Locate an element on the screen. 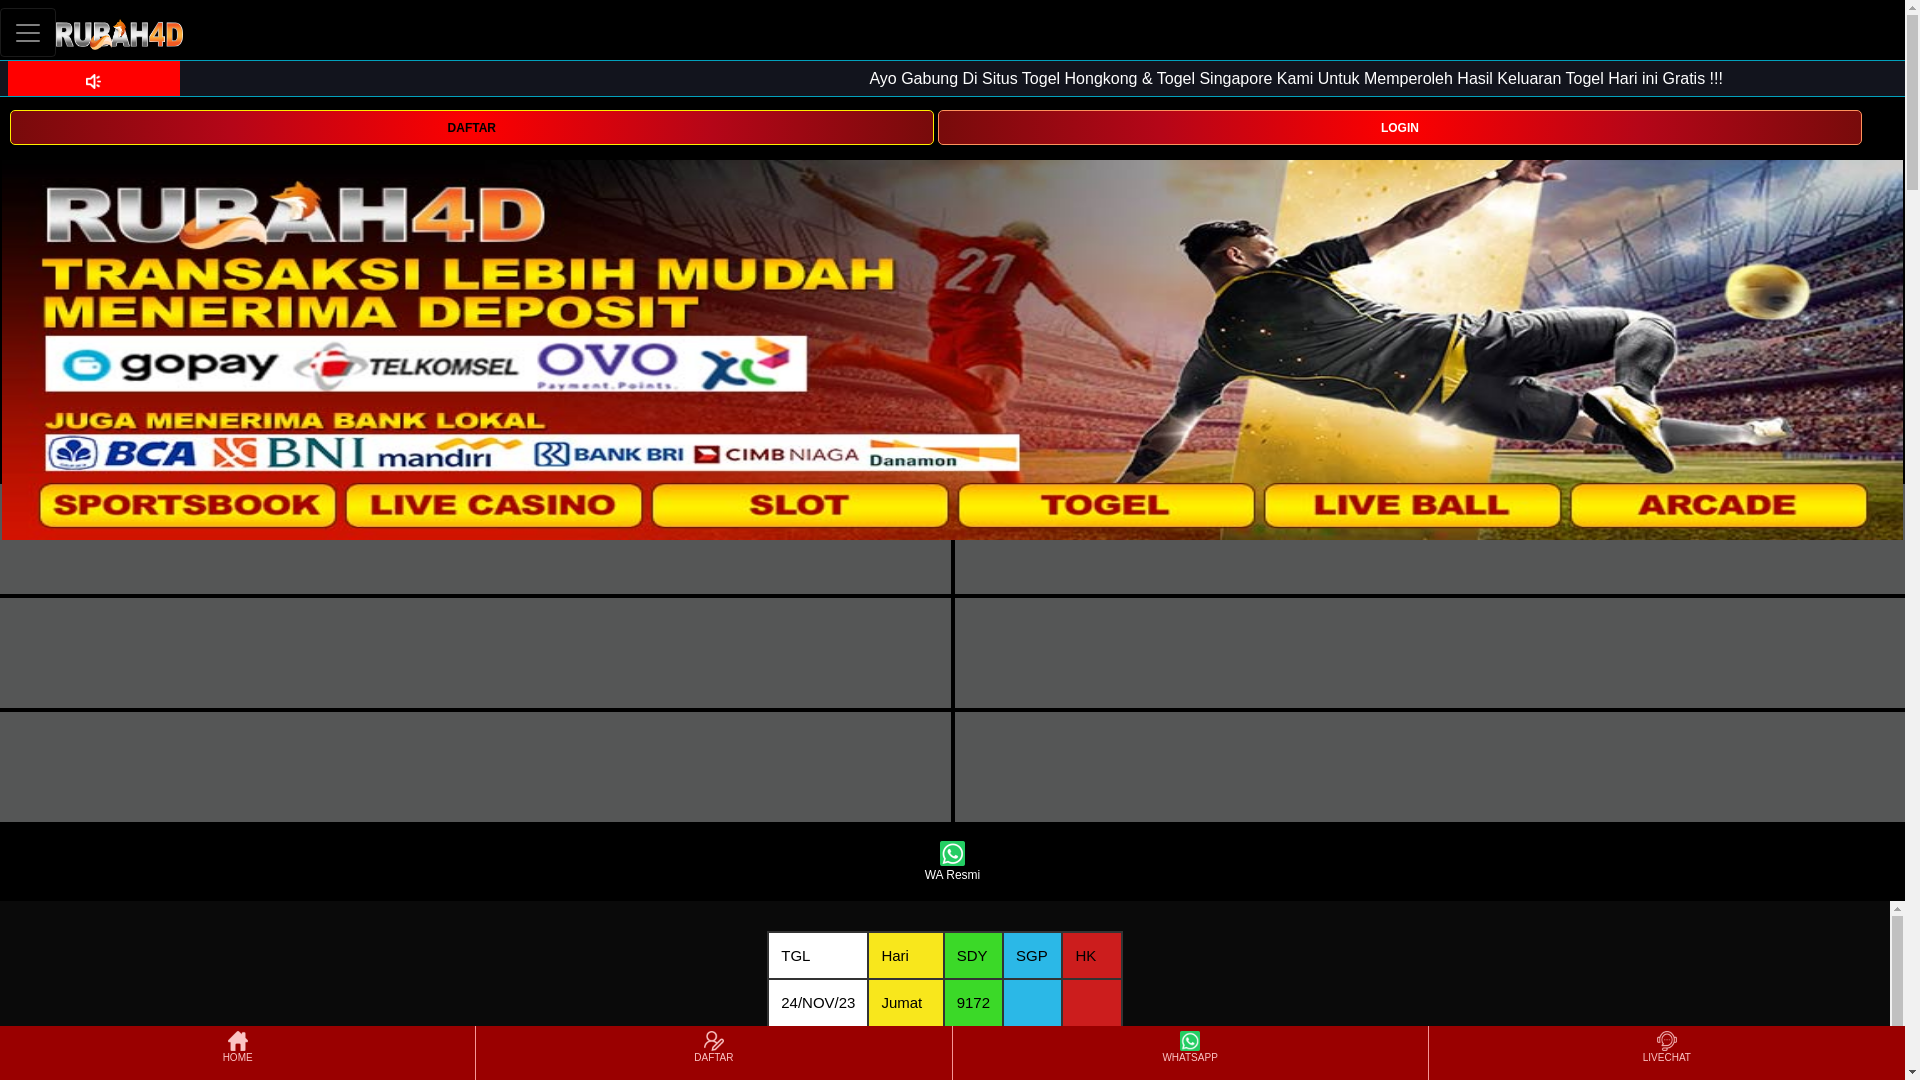 This screenshot has height=1080, width=1920. LOGIN is located at coordinates (1400, 128).